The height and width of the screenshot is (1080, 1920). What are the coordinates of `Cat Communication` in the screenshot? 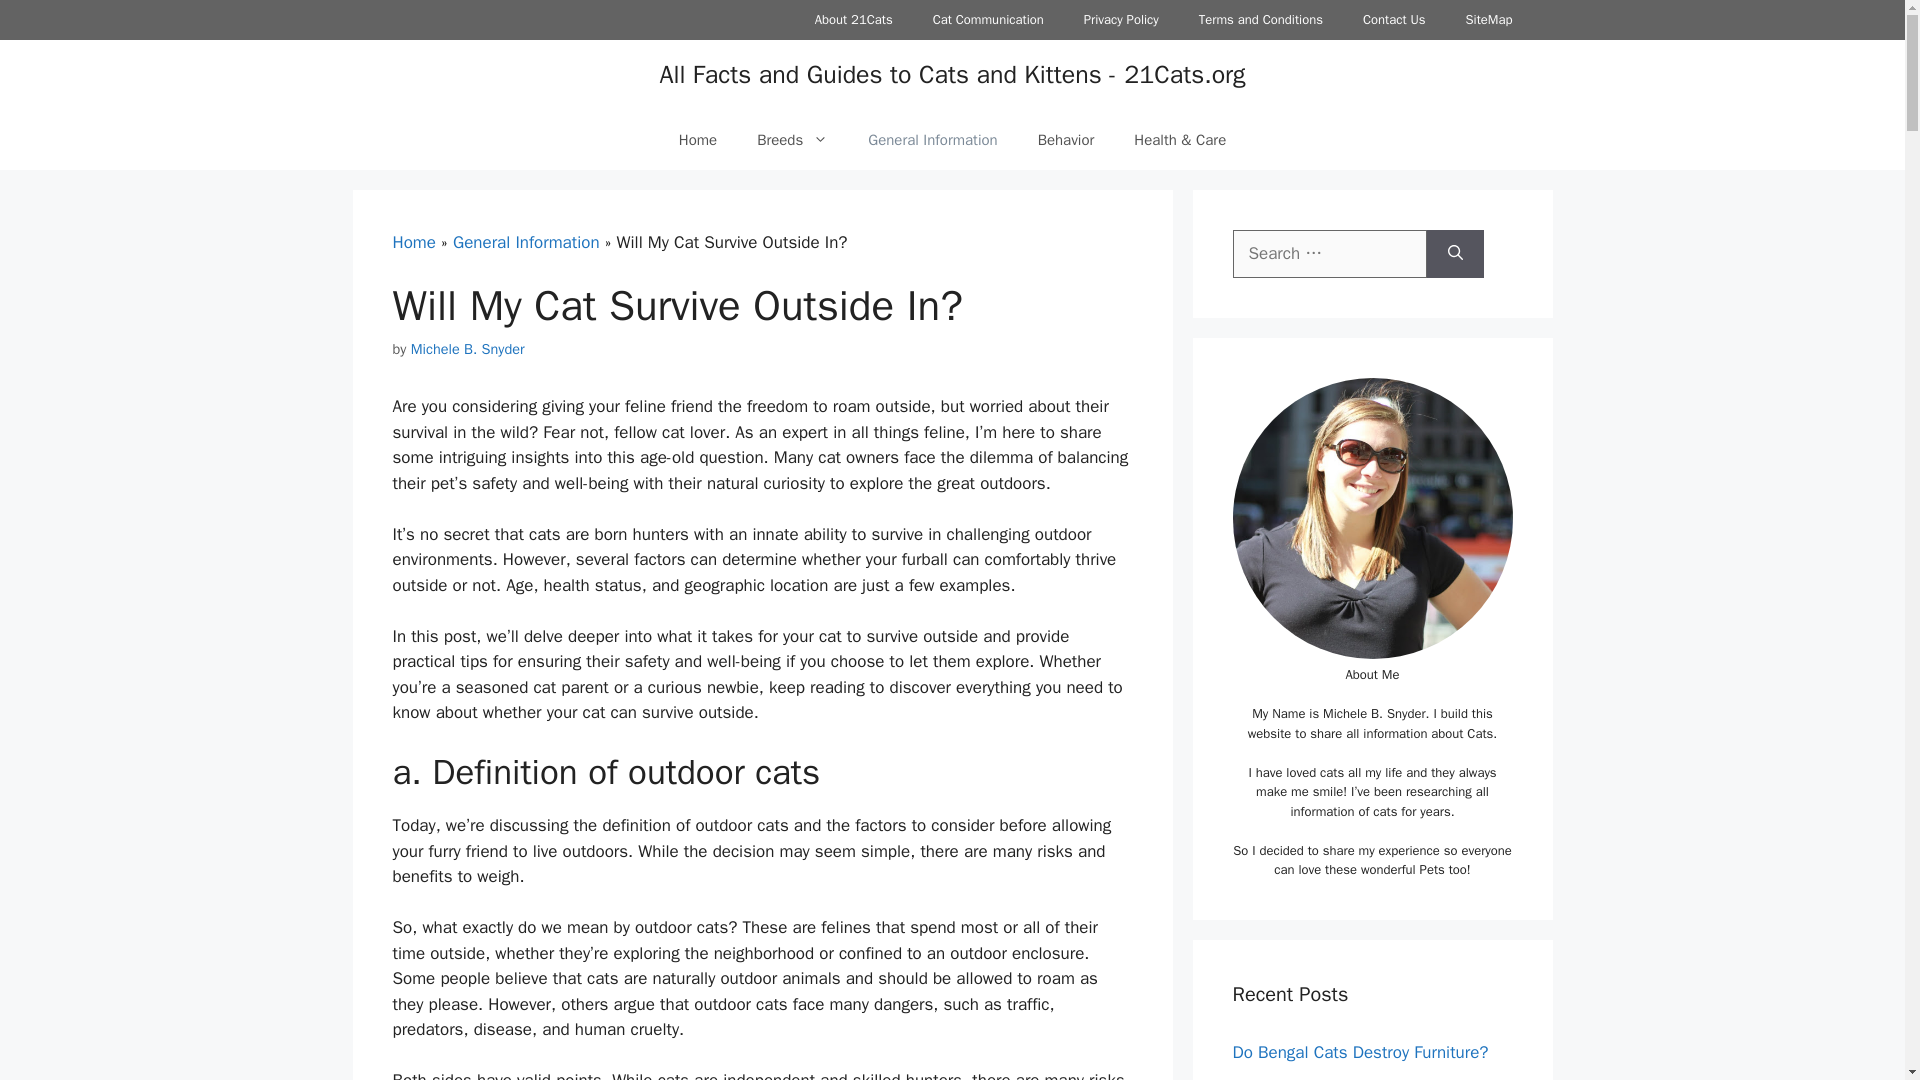 It's located at (988, 20).